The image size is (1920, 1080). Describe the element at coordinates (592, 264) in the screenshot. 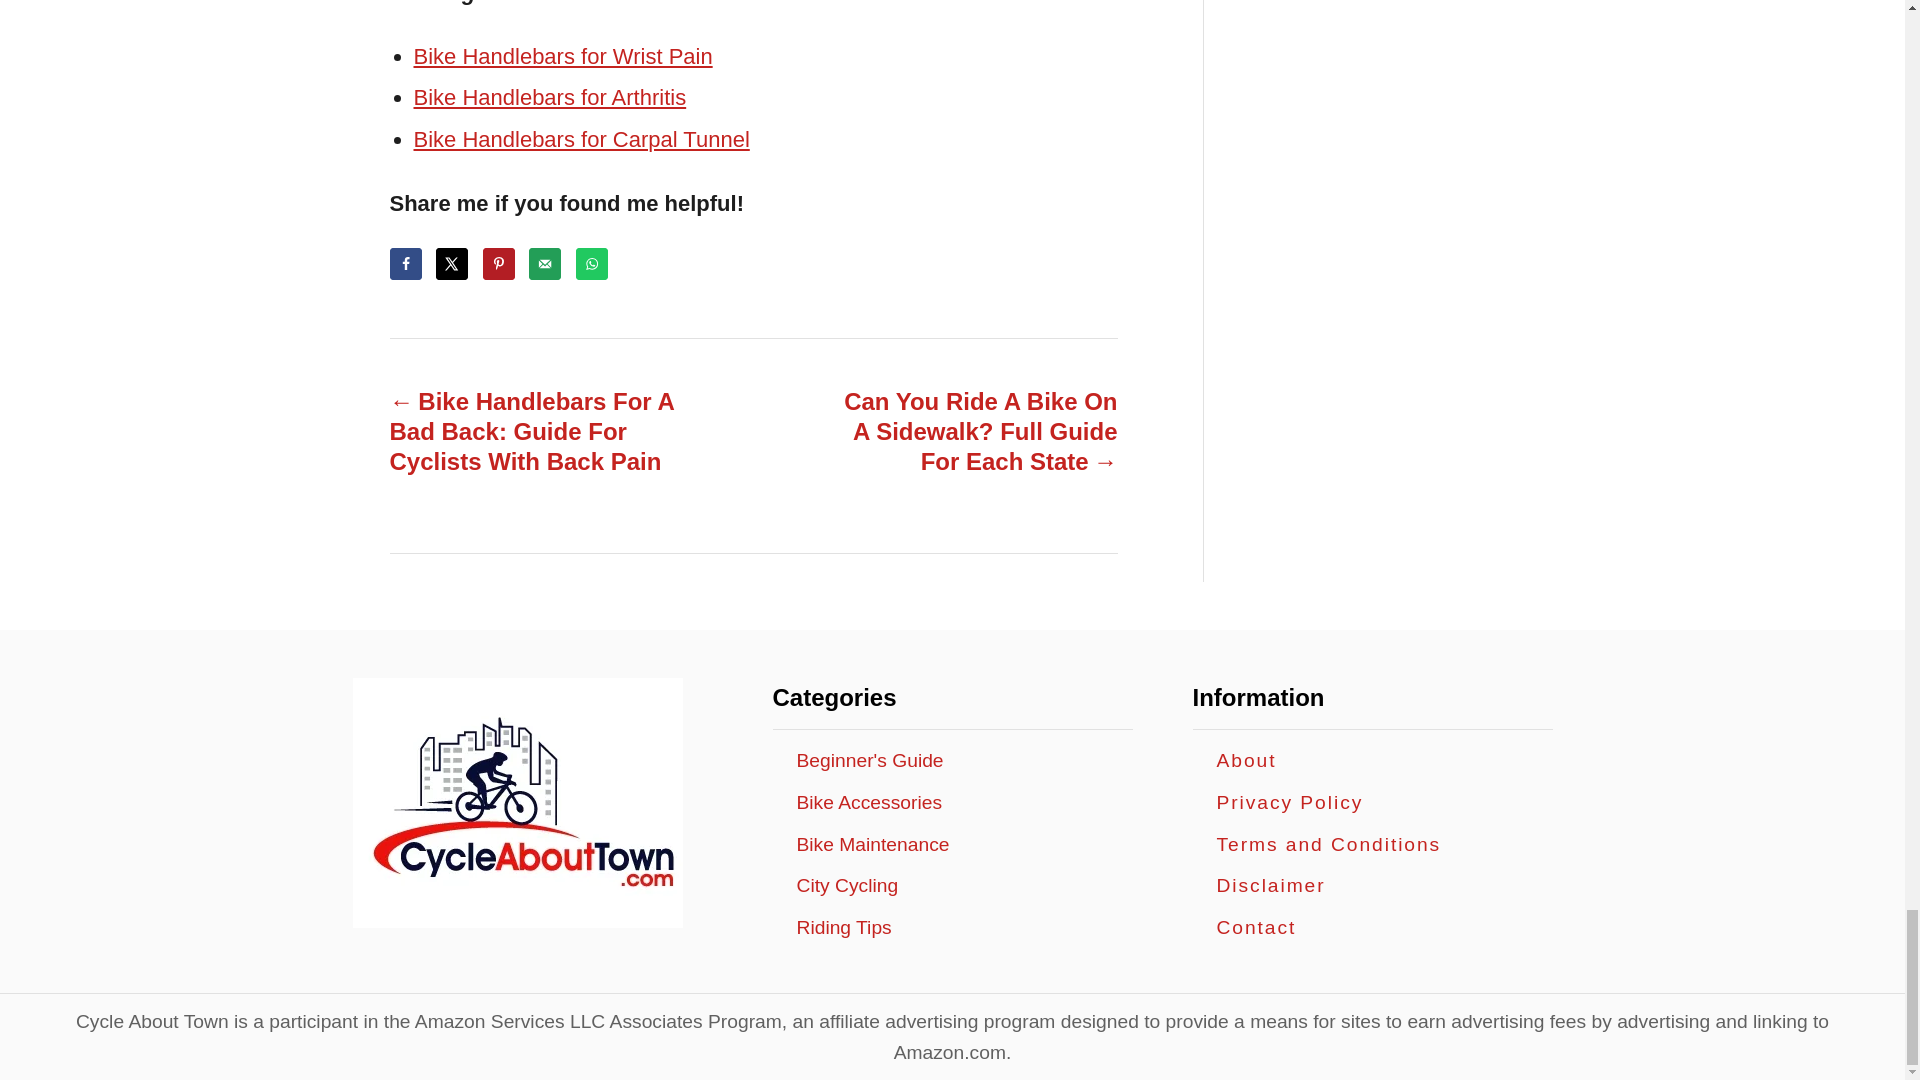

I see `Share on WhatsApp` at that location.